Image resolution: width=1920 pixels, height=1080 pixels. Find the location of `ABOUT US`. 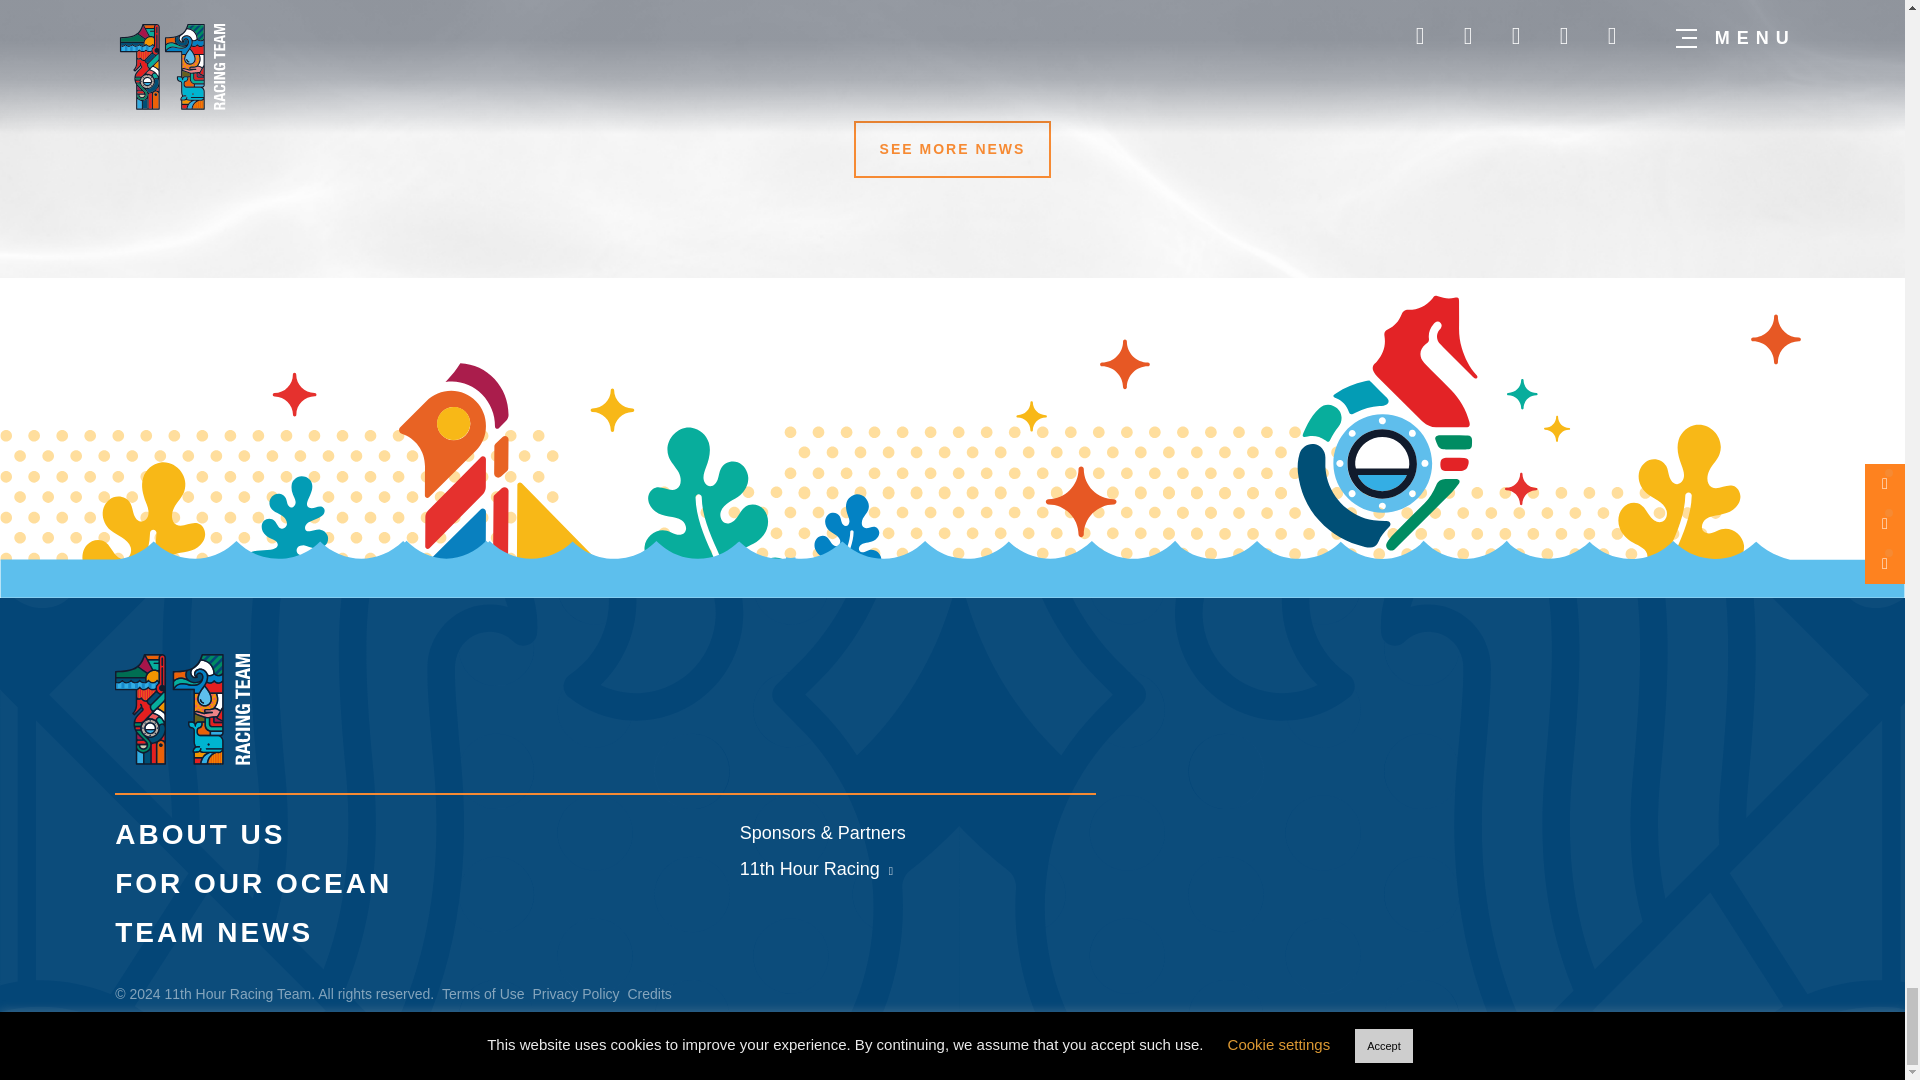

ABOUT US is located at coordinates (200, 834).